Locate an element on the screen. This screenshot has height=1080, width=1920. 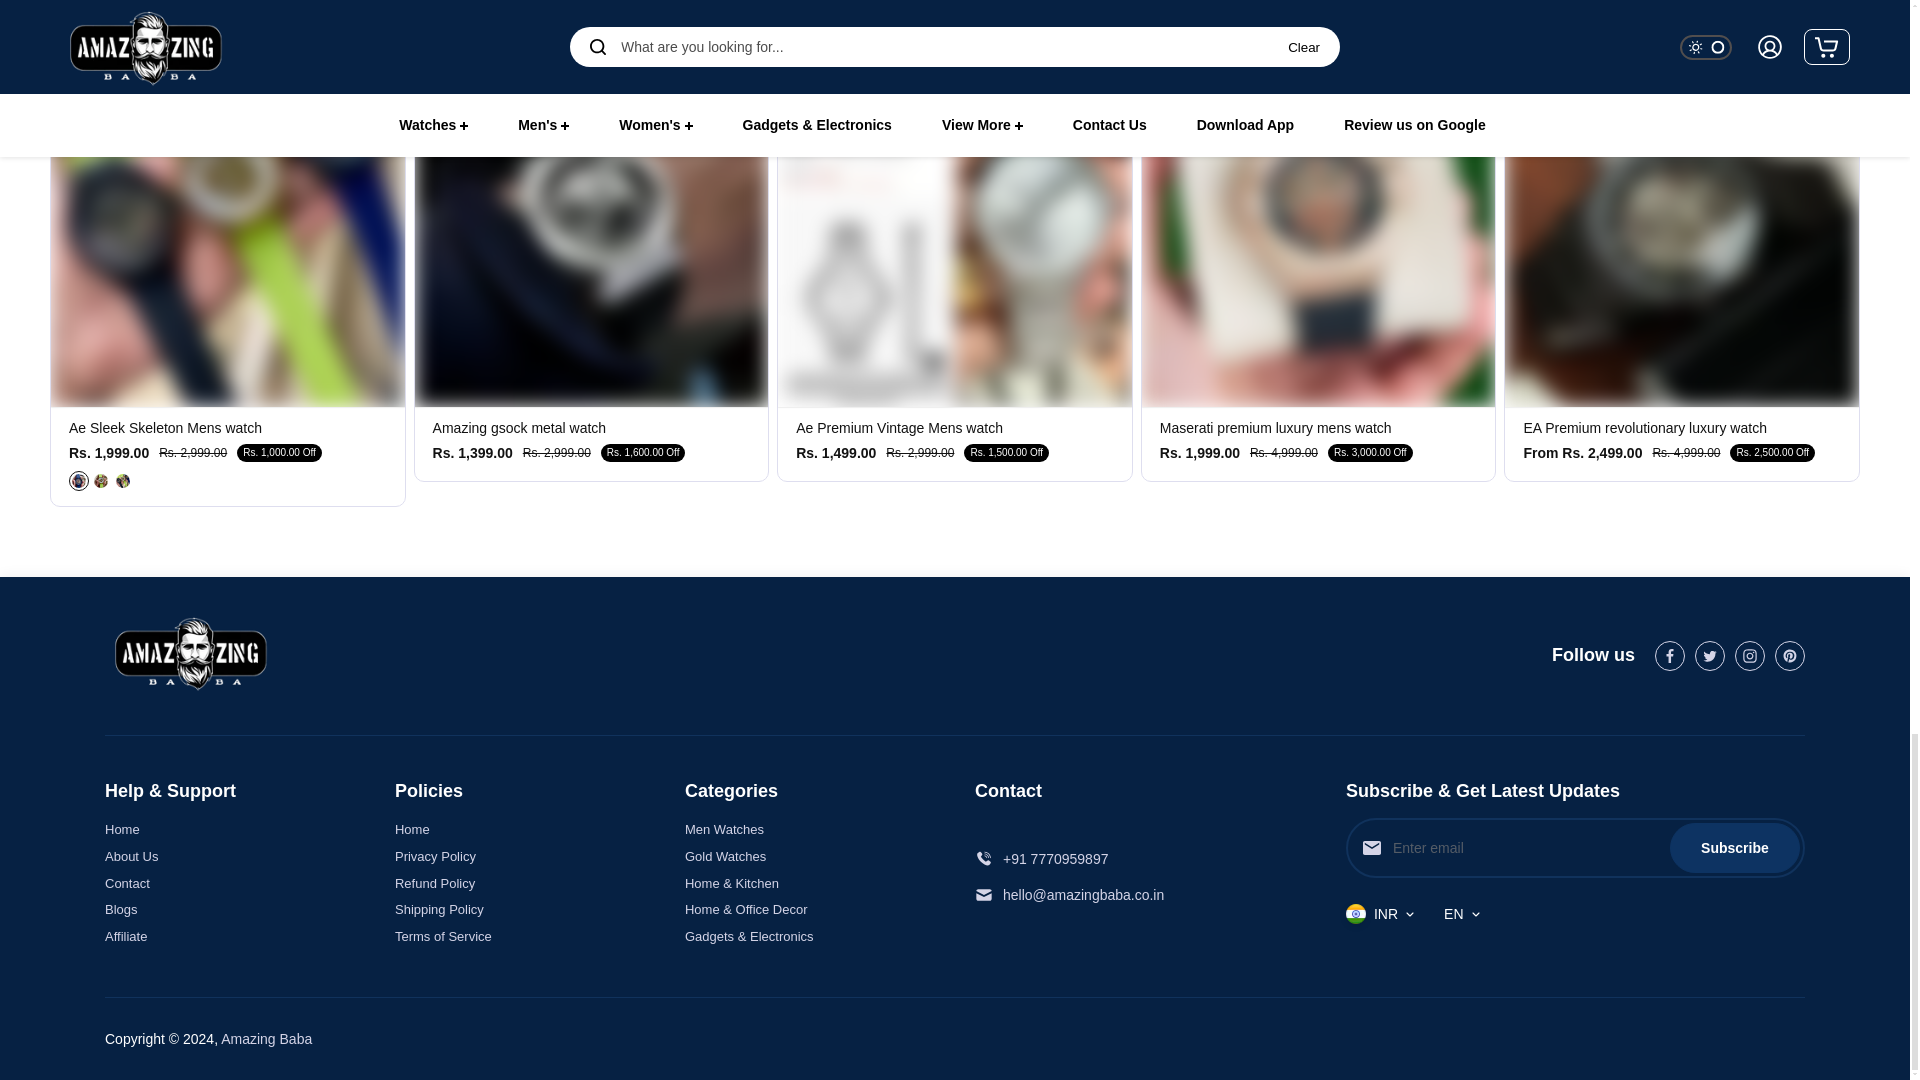
C is located at coordinates (486, 26).